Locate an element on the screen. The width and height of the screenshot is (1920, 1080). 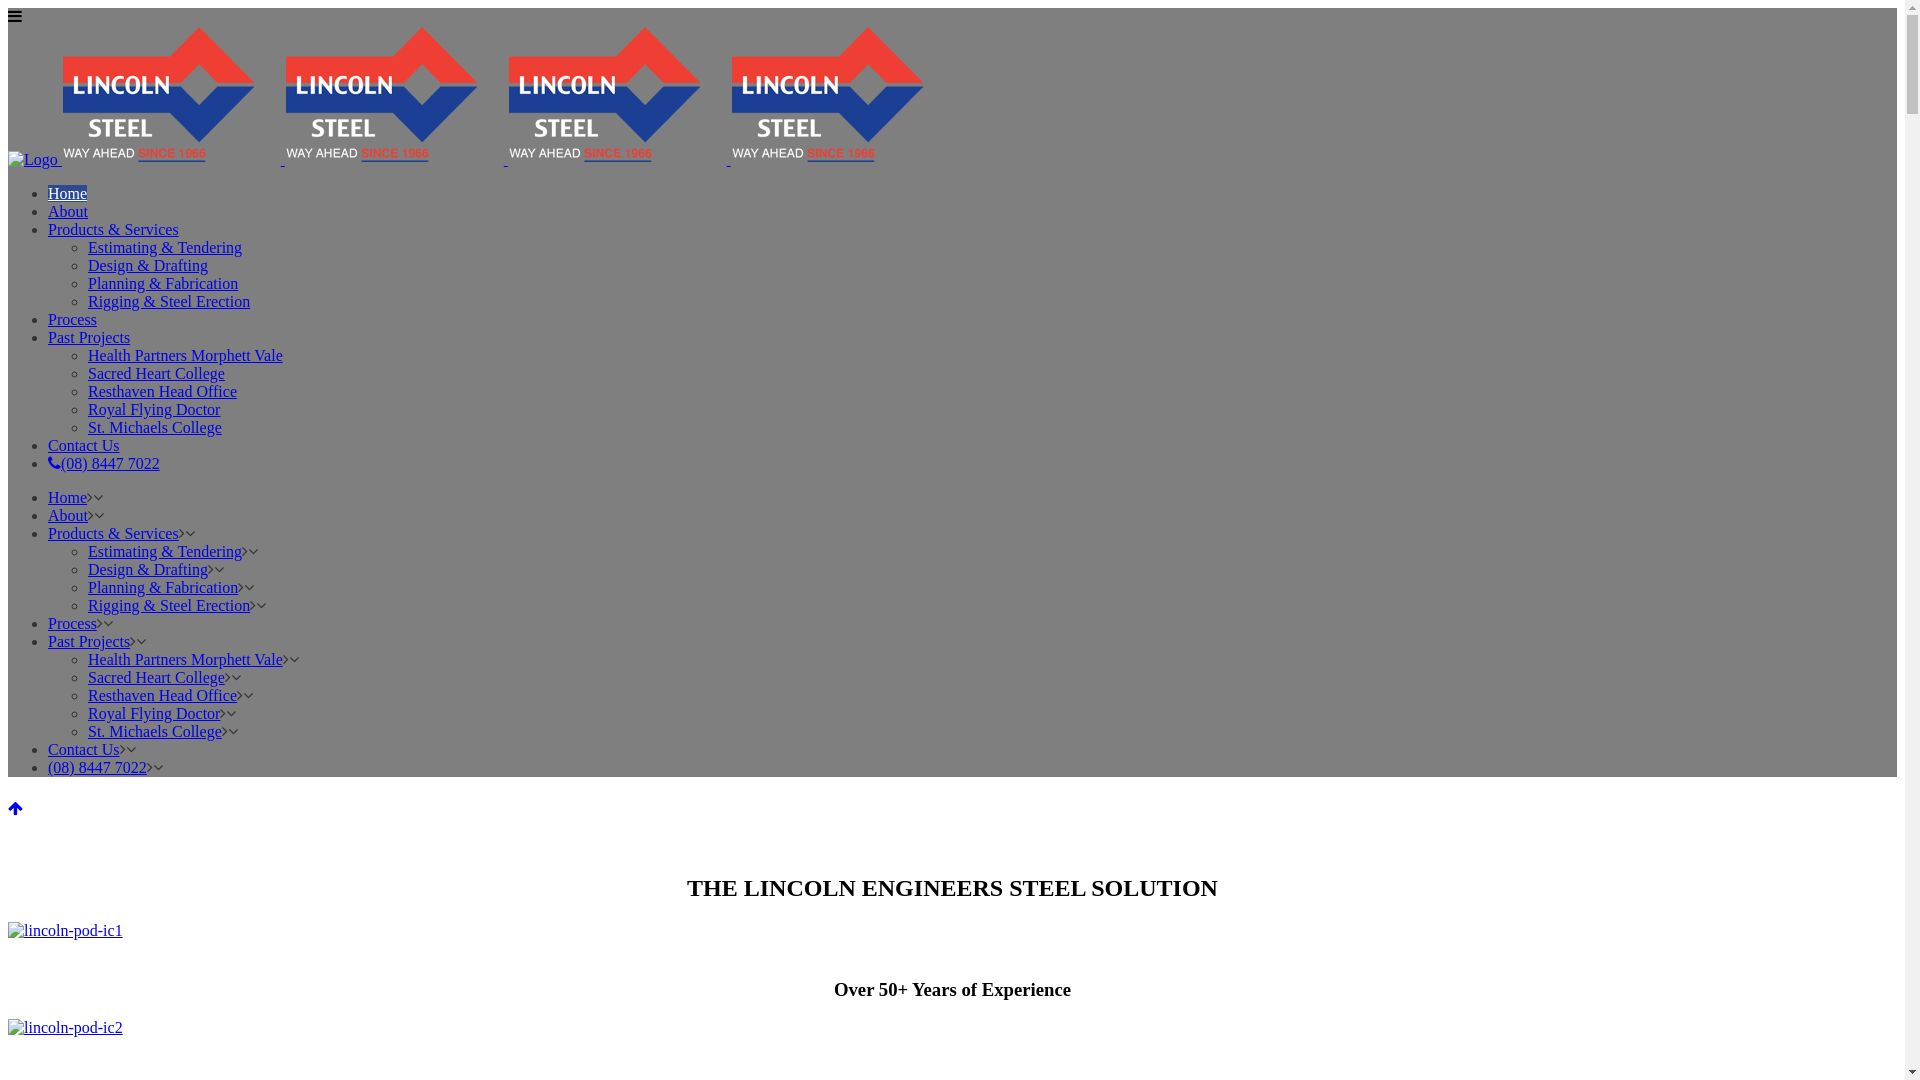
Contact Us is located at coordinates (84, 446).